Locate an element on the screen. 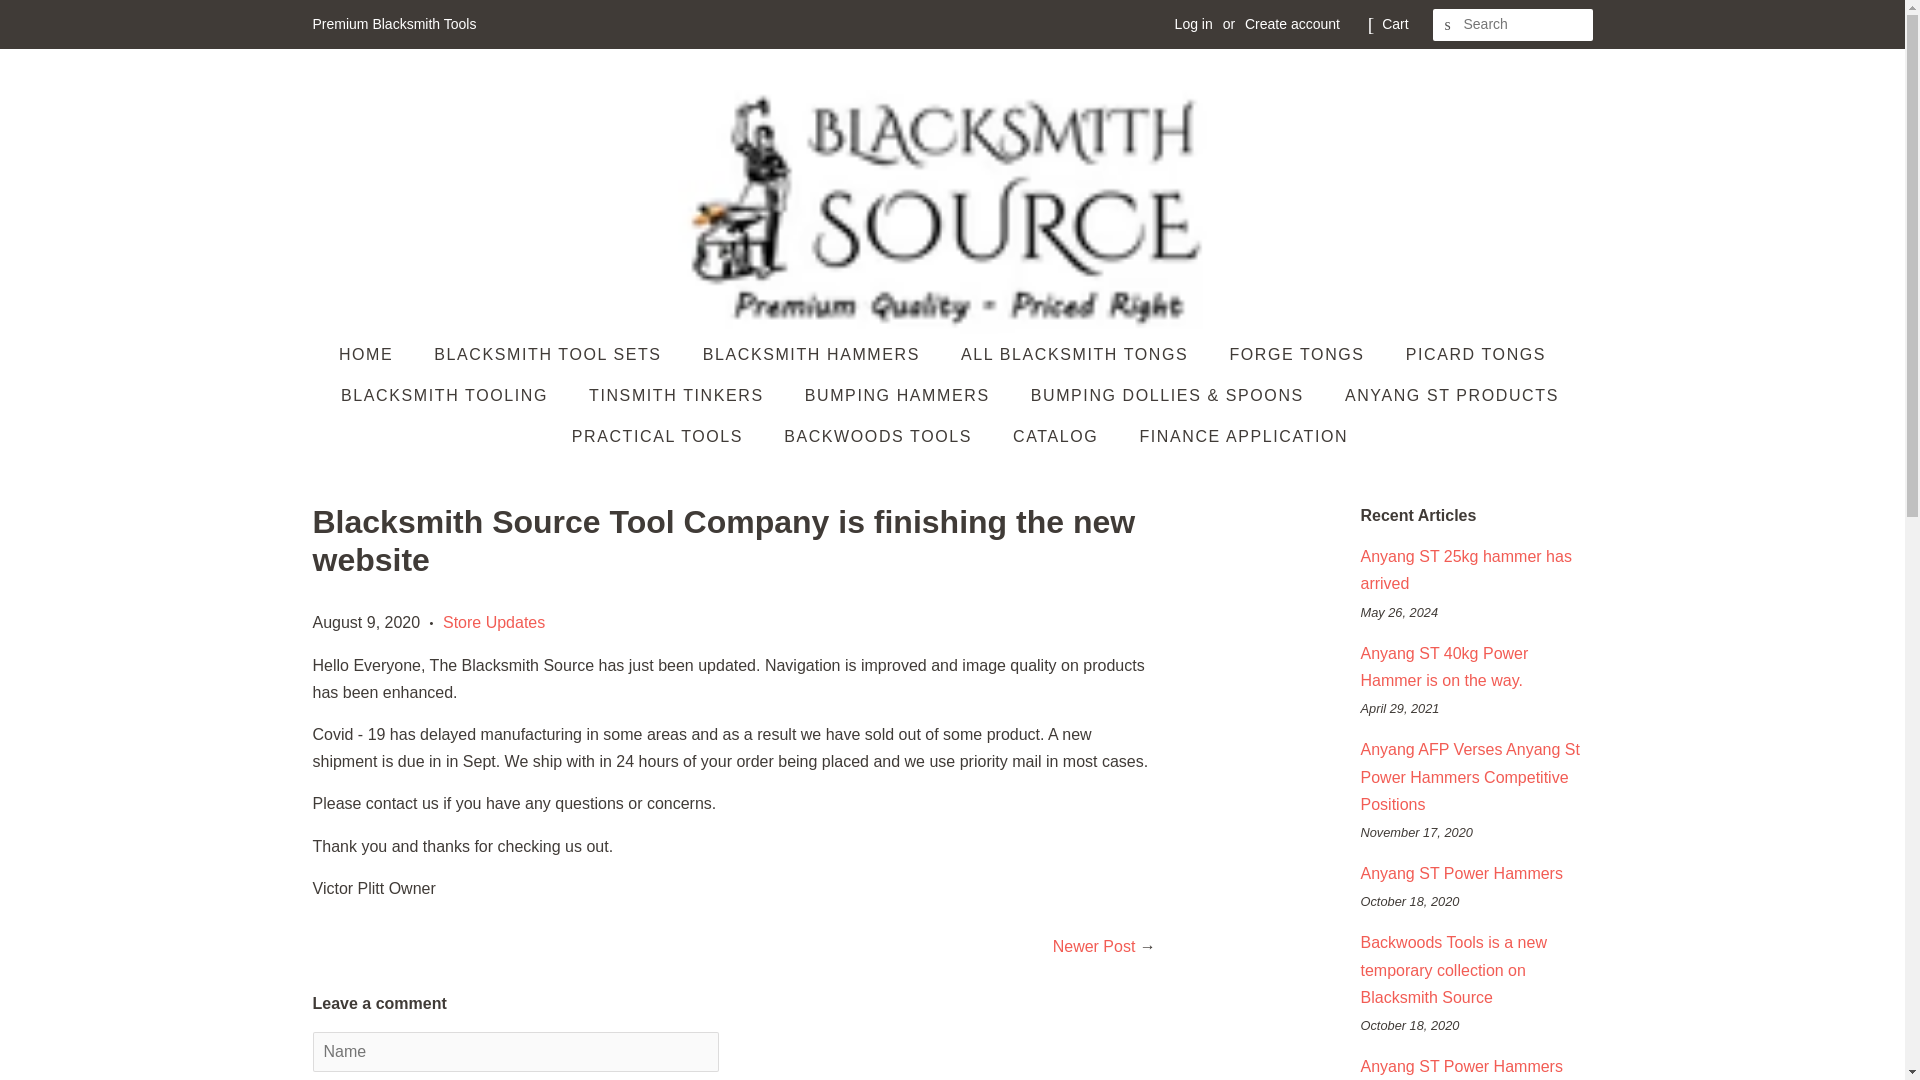  Log in is located at coordinates (1194, 24).